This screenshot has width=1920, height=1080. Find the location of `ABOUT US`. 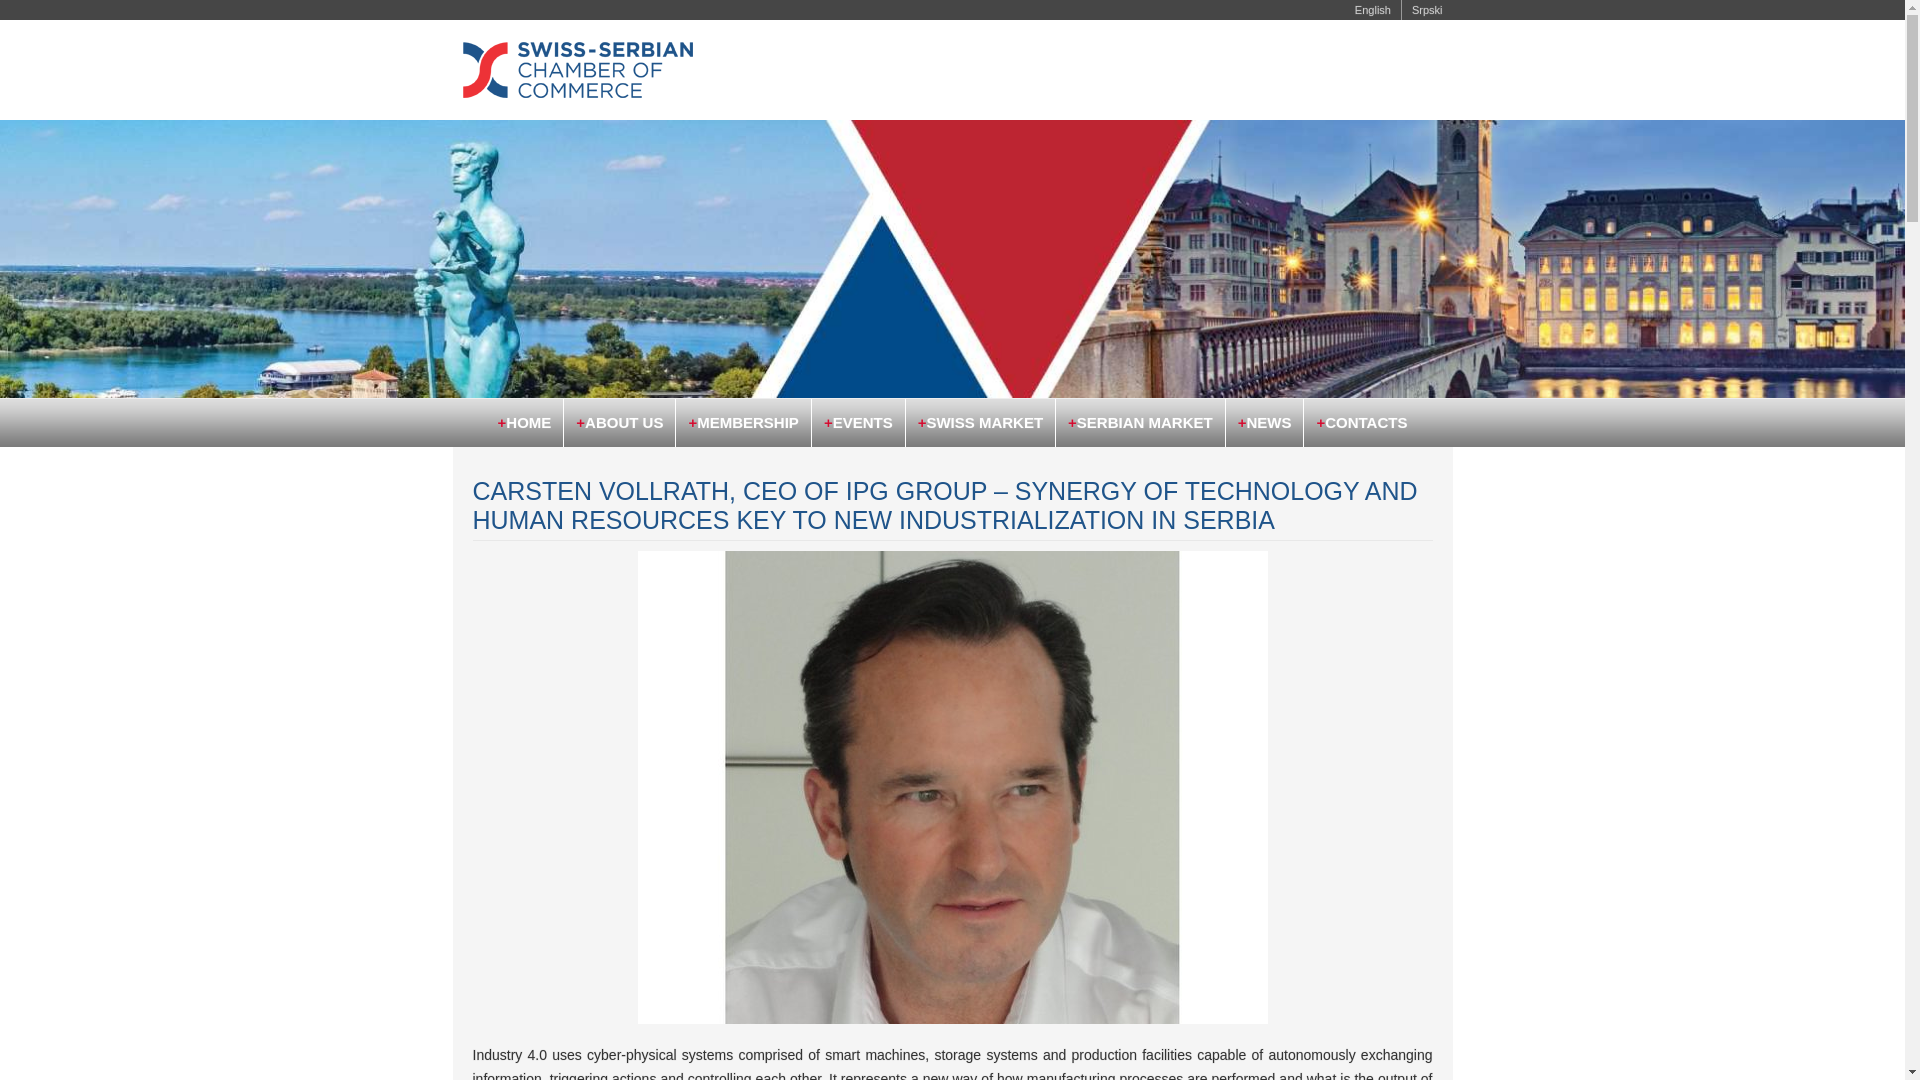

ABOUT US is located at coordinates (618, 422).